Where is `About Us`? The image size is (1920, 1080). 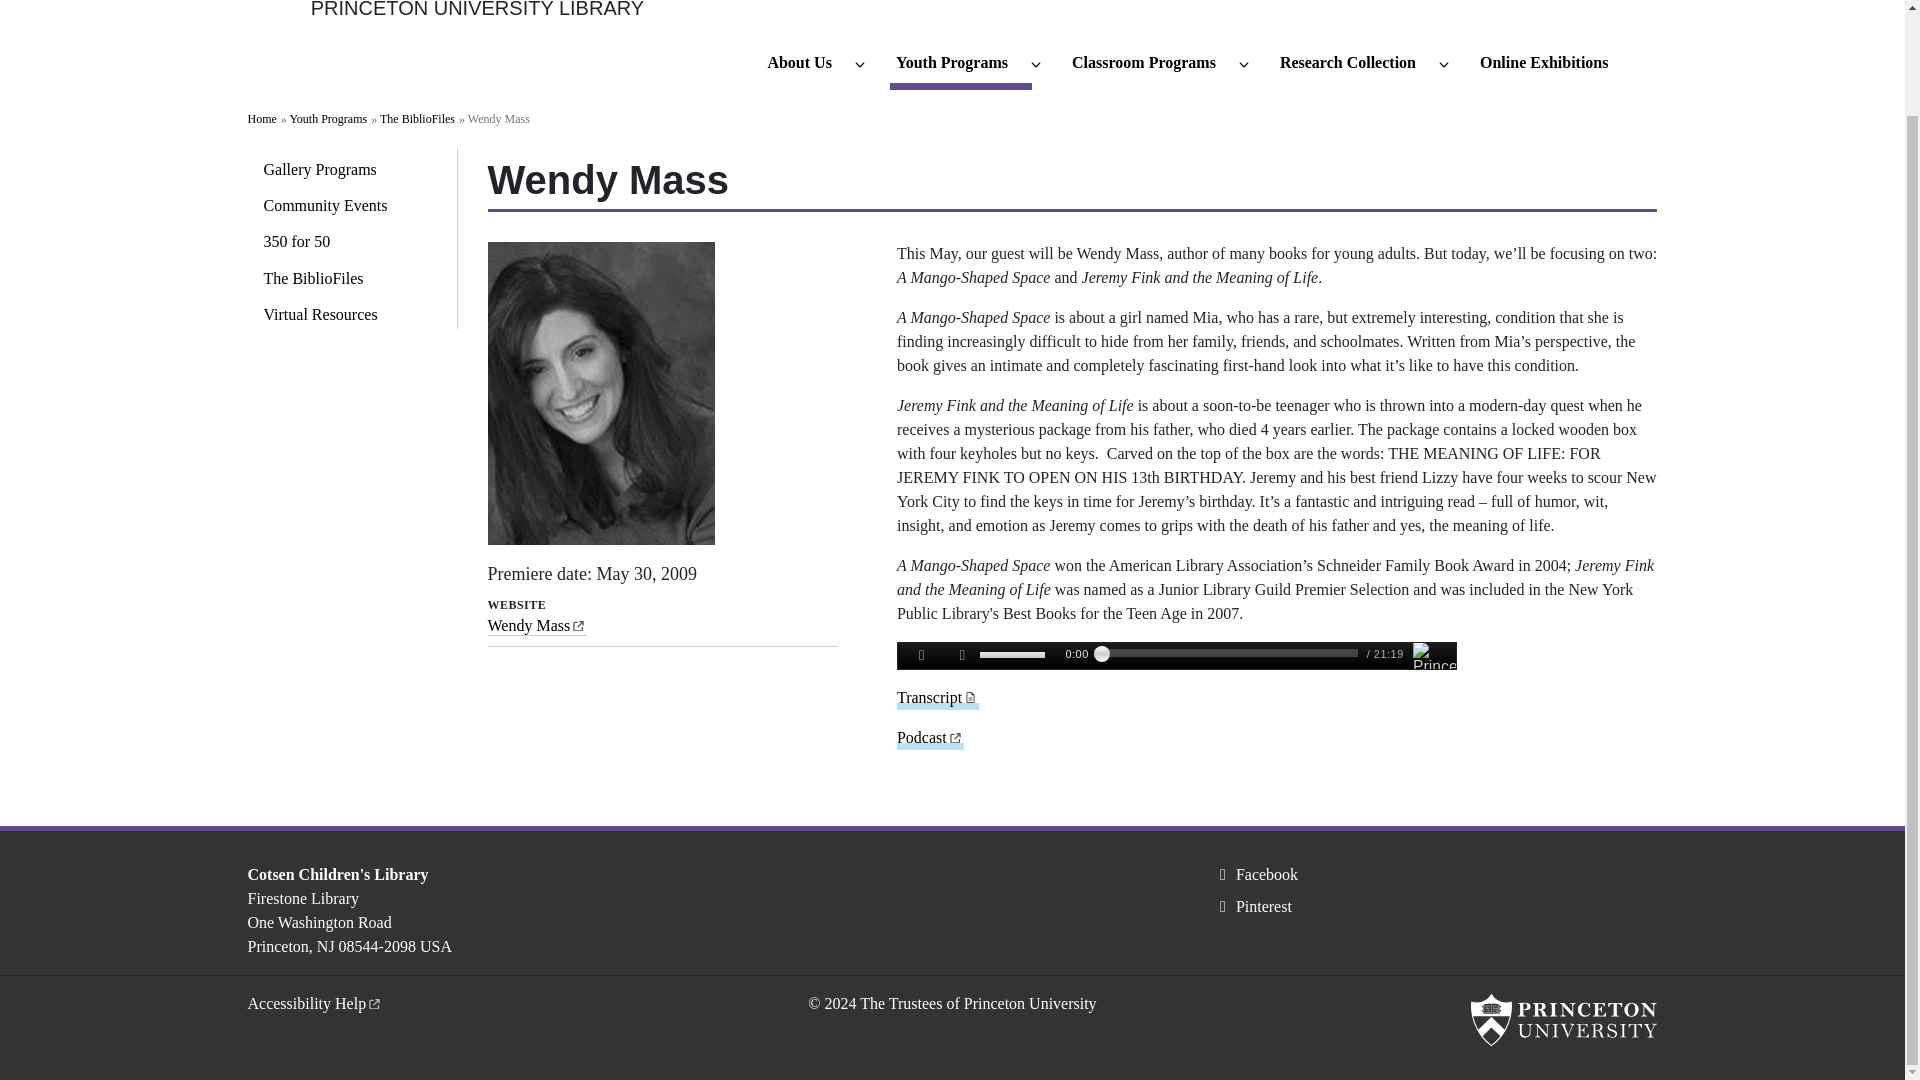 About Us is located at coordinates (807, 64).